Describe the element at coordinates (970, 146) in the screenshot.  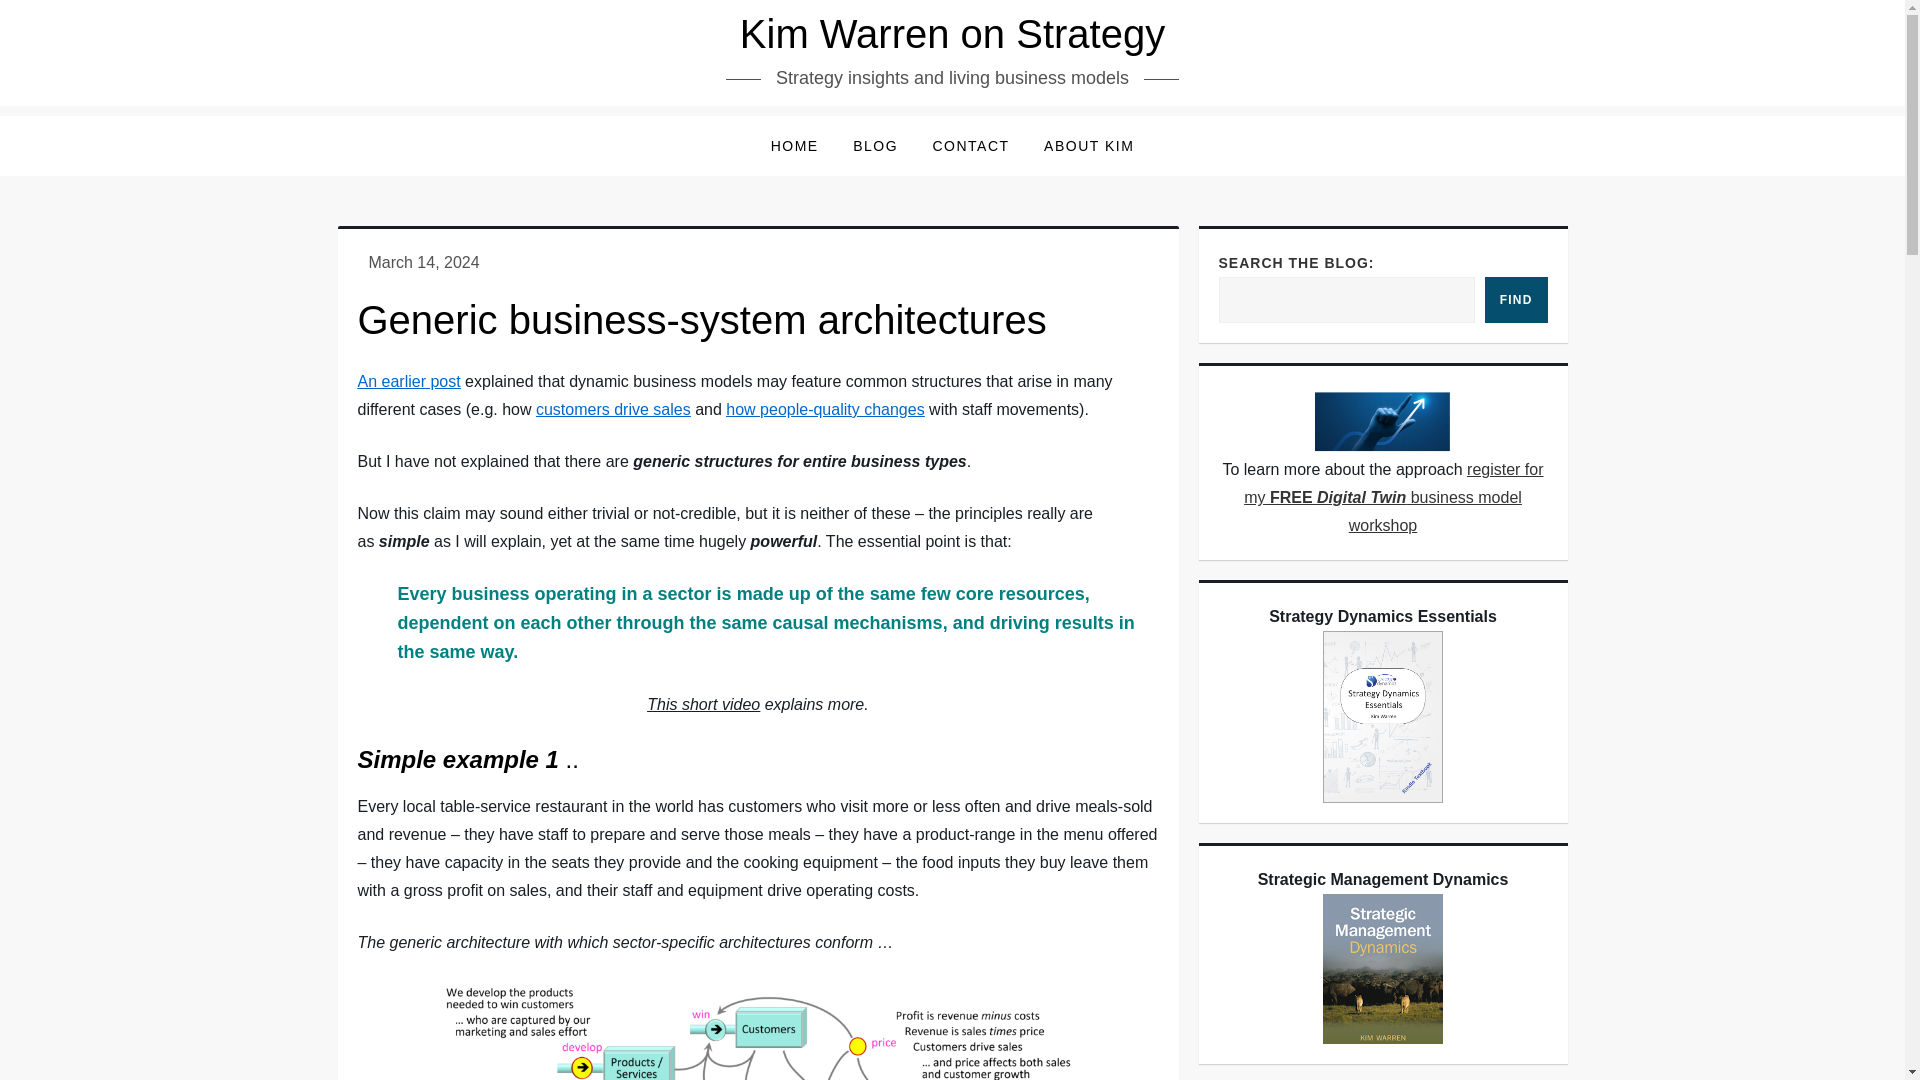
I see `CONTACT` at that location.